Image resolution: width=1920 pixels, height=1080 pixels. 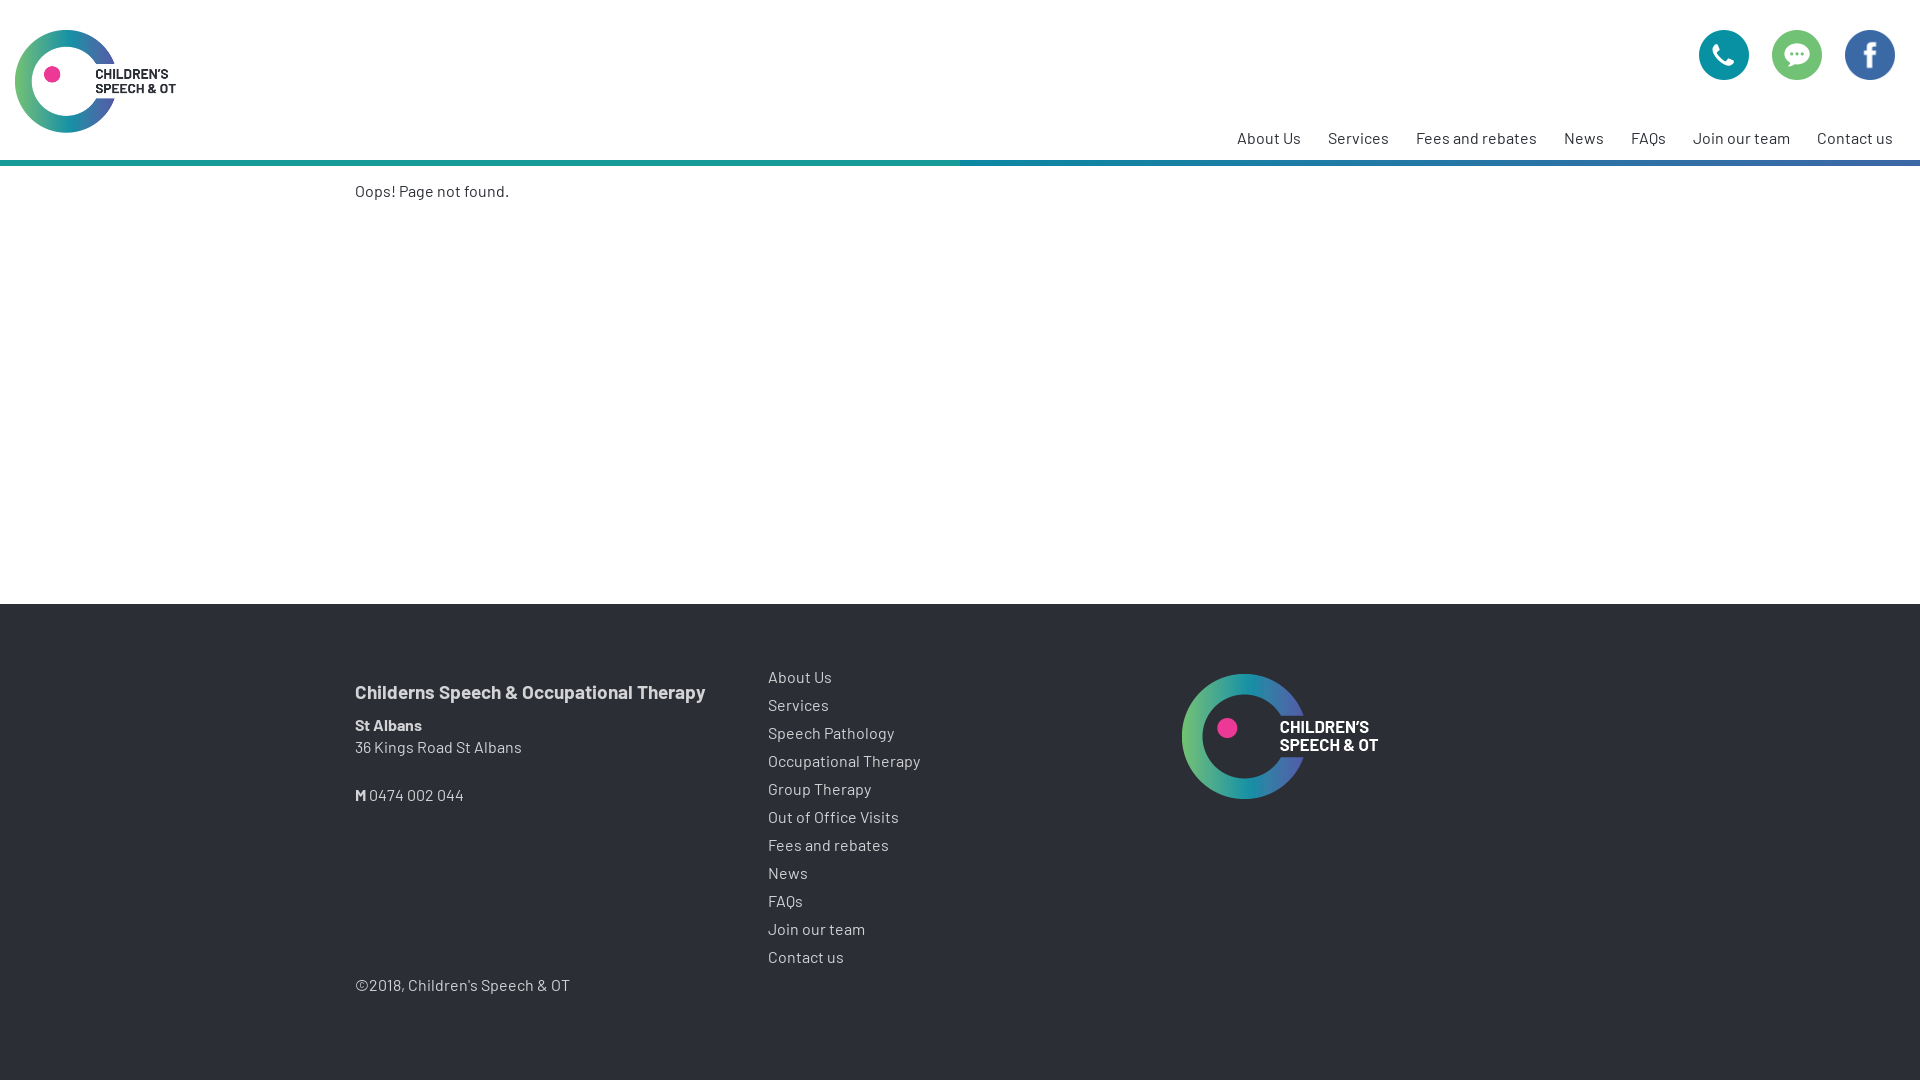 What do you see at coordinates (800, 678) in the screenshot?
I see `About Us` at bounding box center [800, 678].